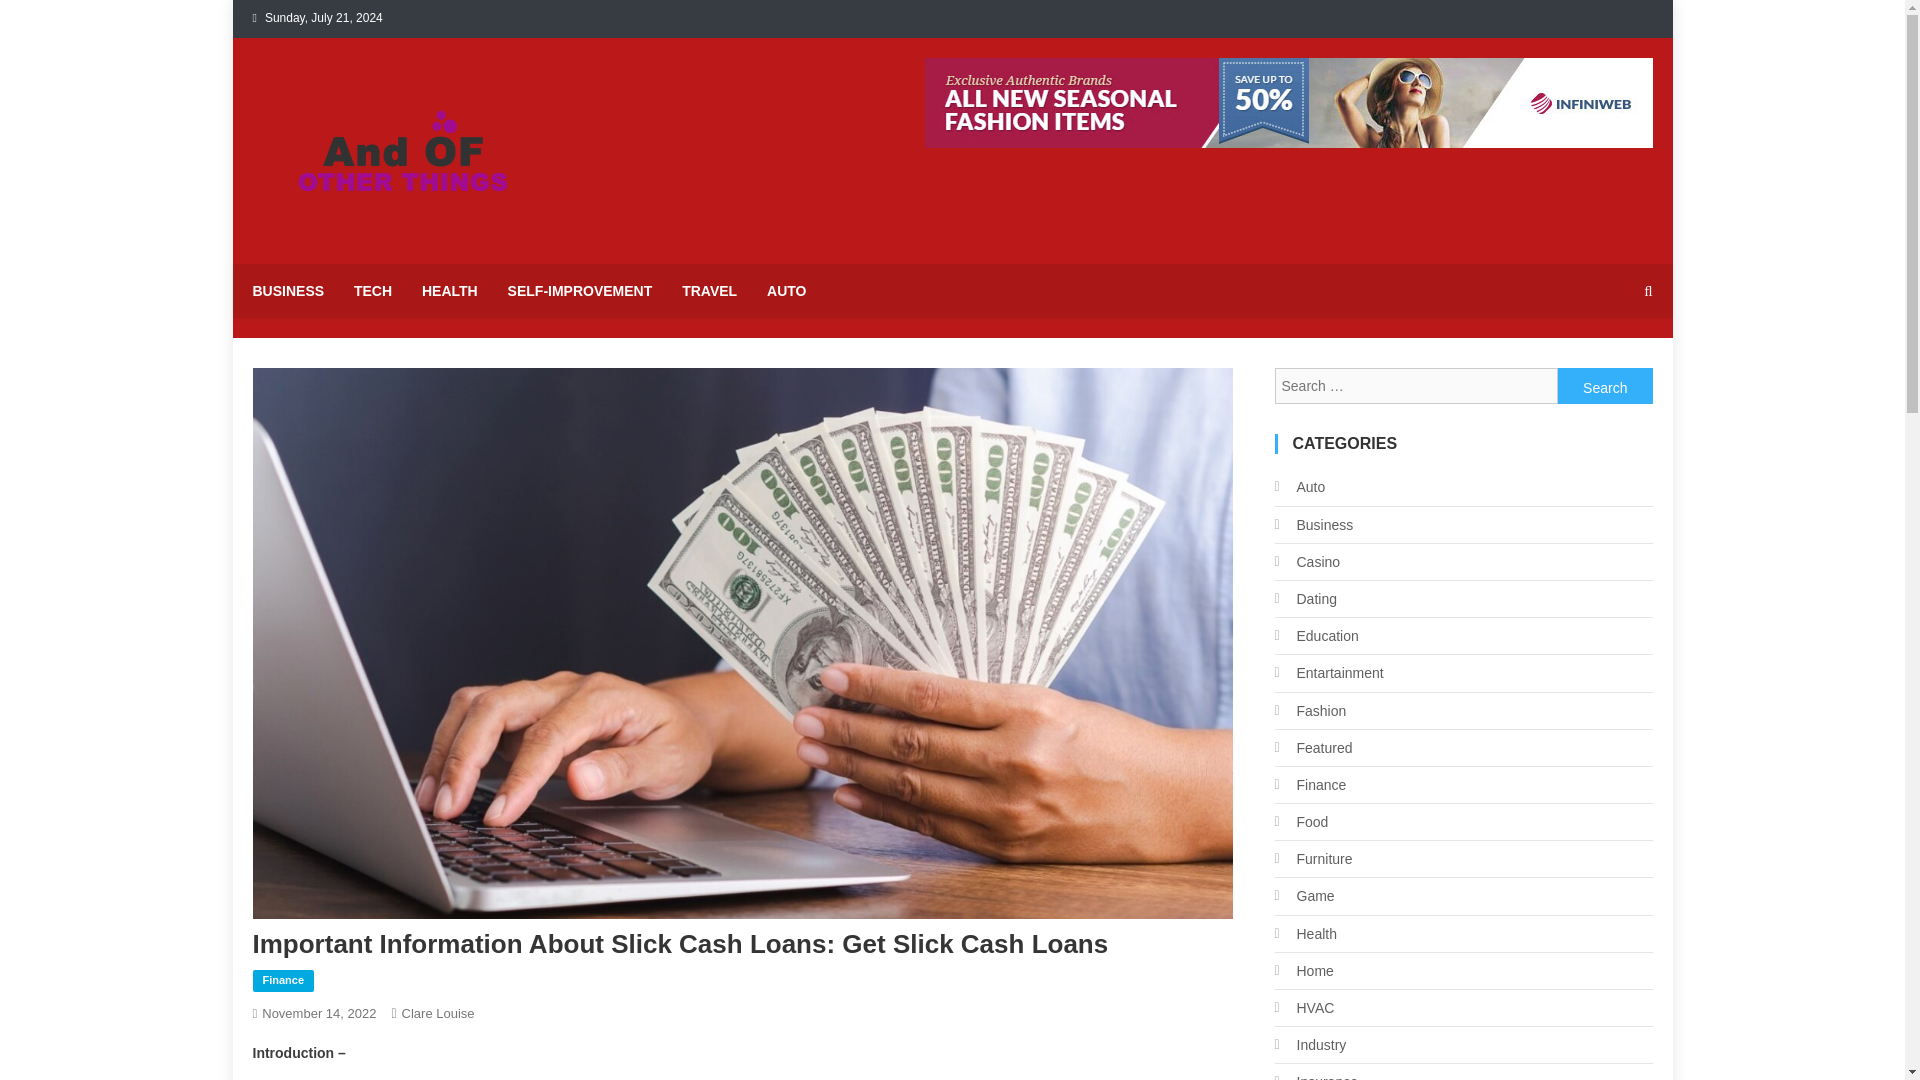 This screenshot has height=1080, width=1920. What do you see at coordinates (1314, 524) in the screenshot?
I see `Business` at bounding box center [1314, 524].